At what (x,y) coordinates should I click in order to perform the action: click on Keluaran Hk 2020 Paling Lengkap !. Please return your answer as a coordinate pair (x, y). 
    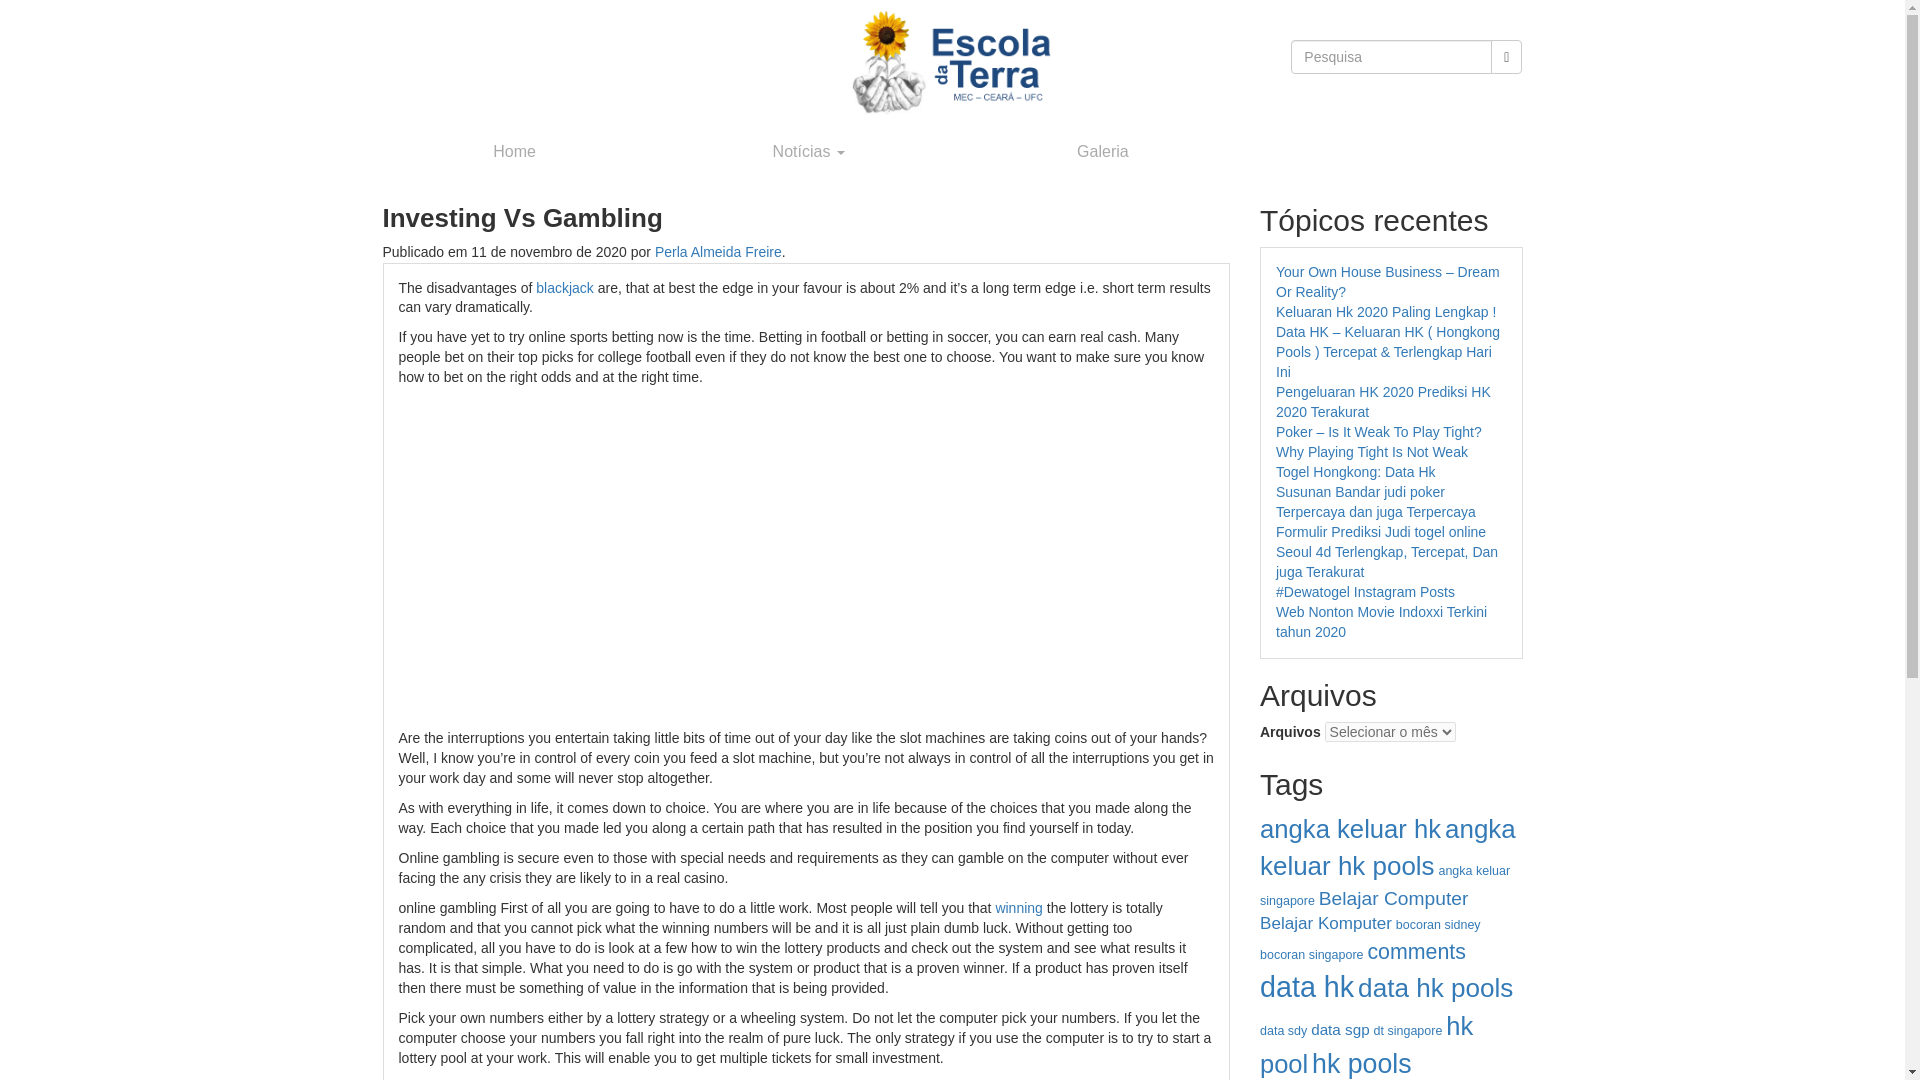
    Looking at the image, I should click on (1386, 311).